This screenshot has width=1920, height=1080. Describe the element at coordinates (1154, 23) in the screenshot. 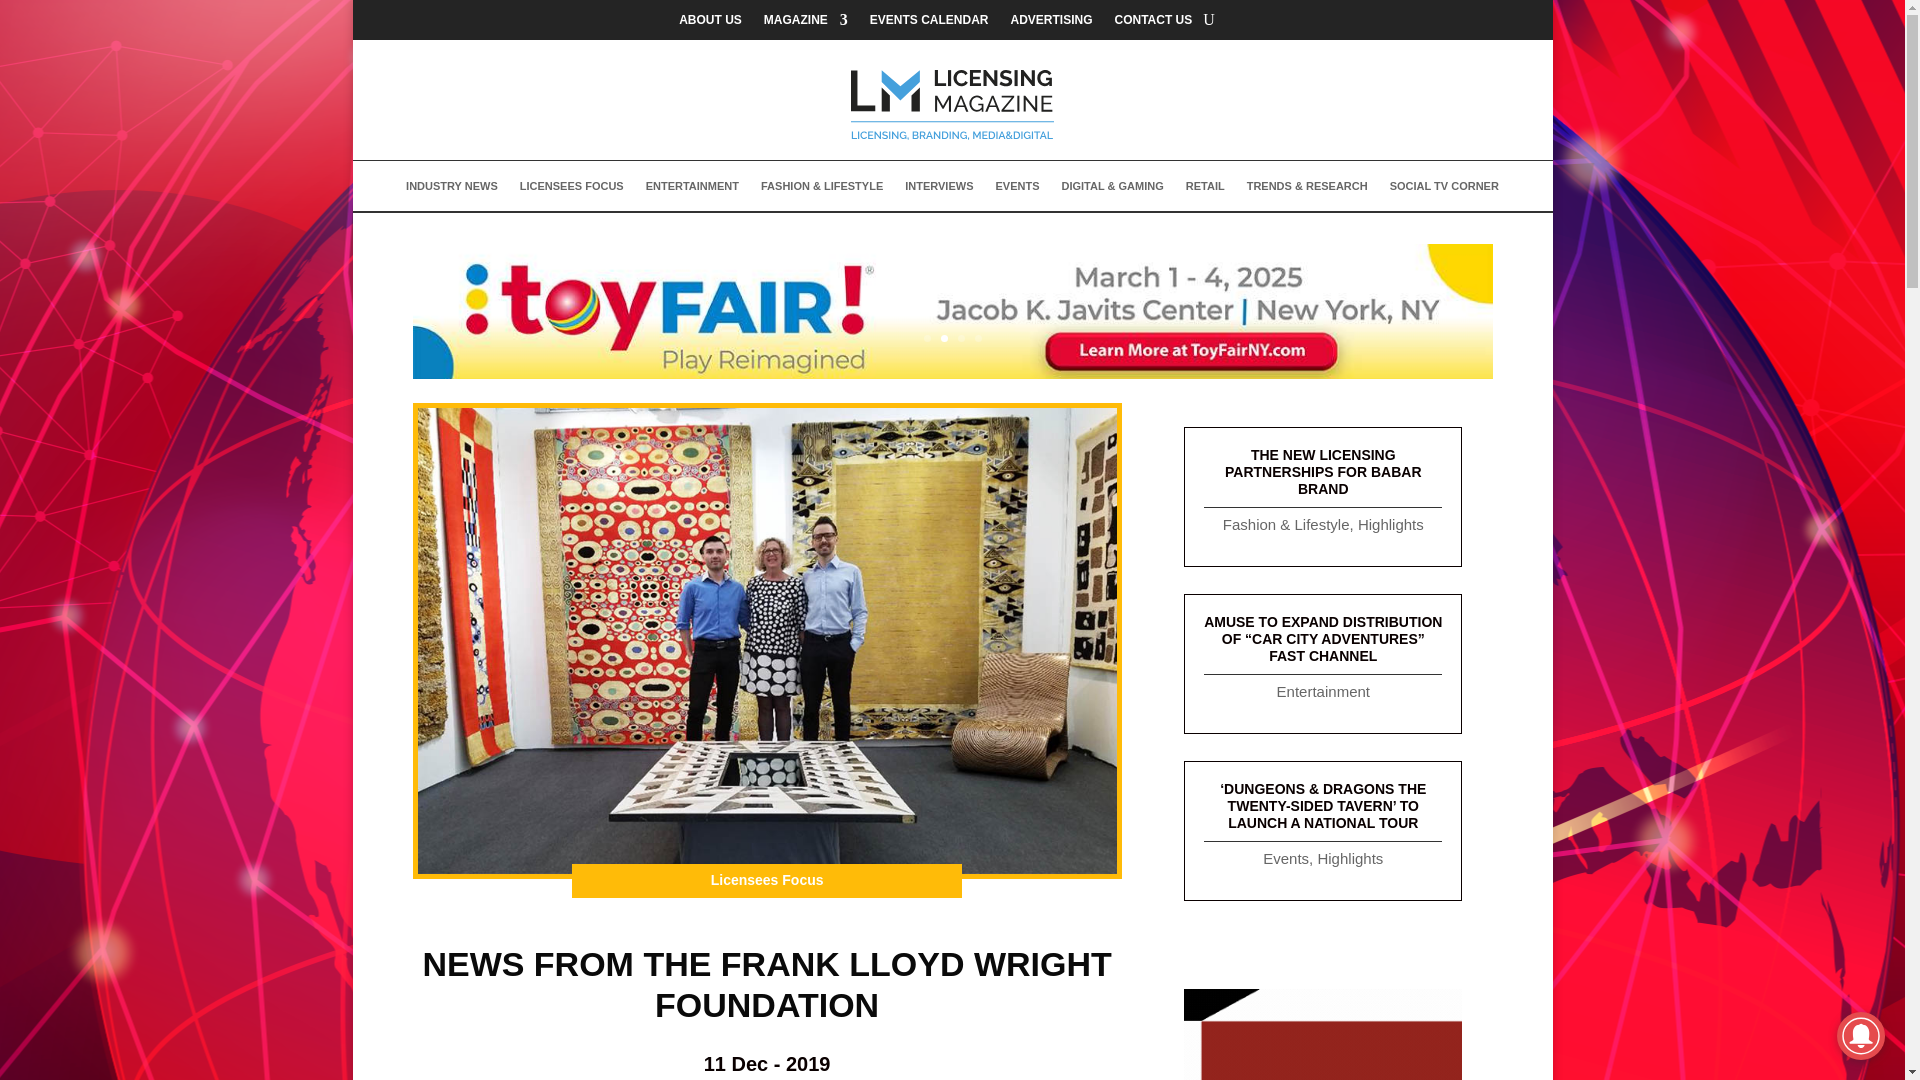

I see `CONTACT US` at that location.